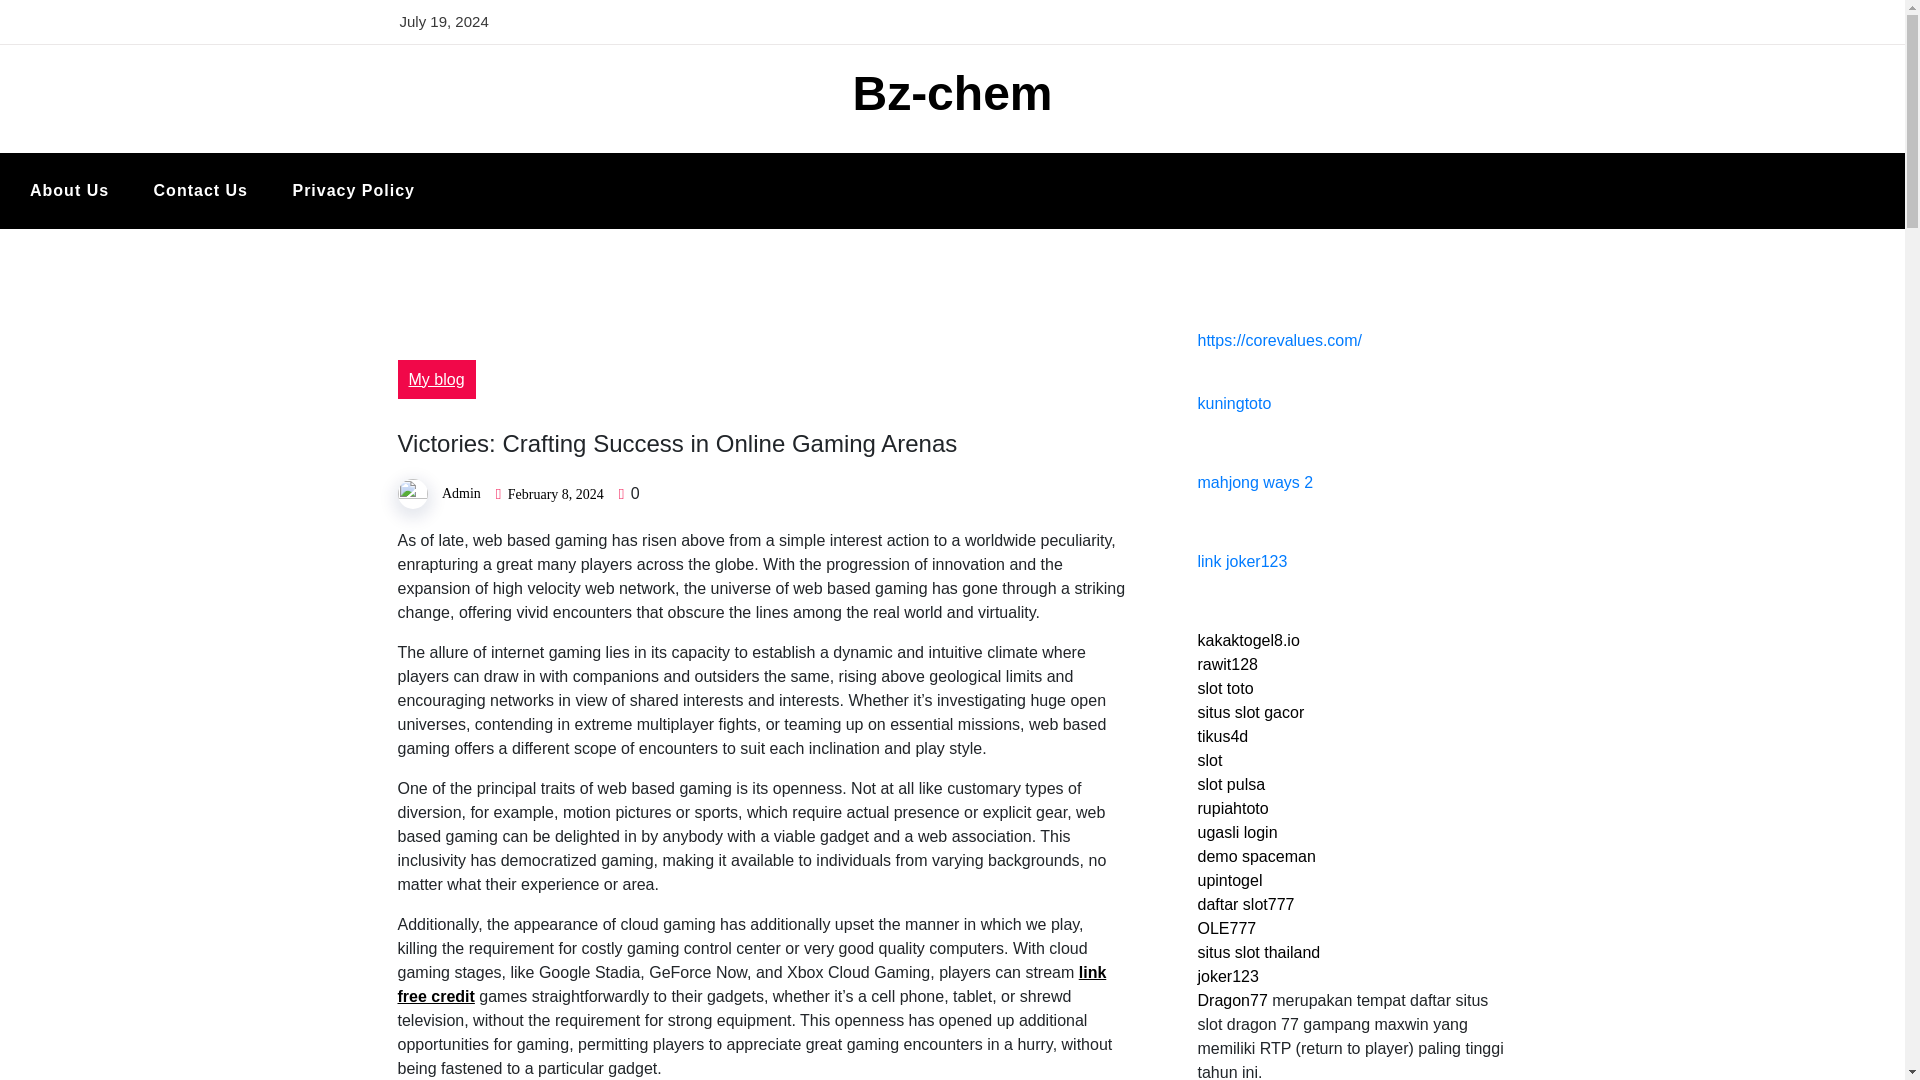  I want to click on kuningtoto, so click(1234, 403).